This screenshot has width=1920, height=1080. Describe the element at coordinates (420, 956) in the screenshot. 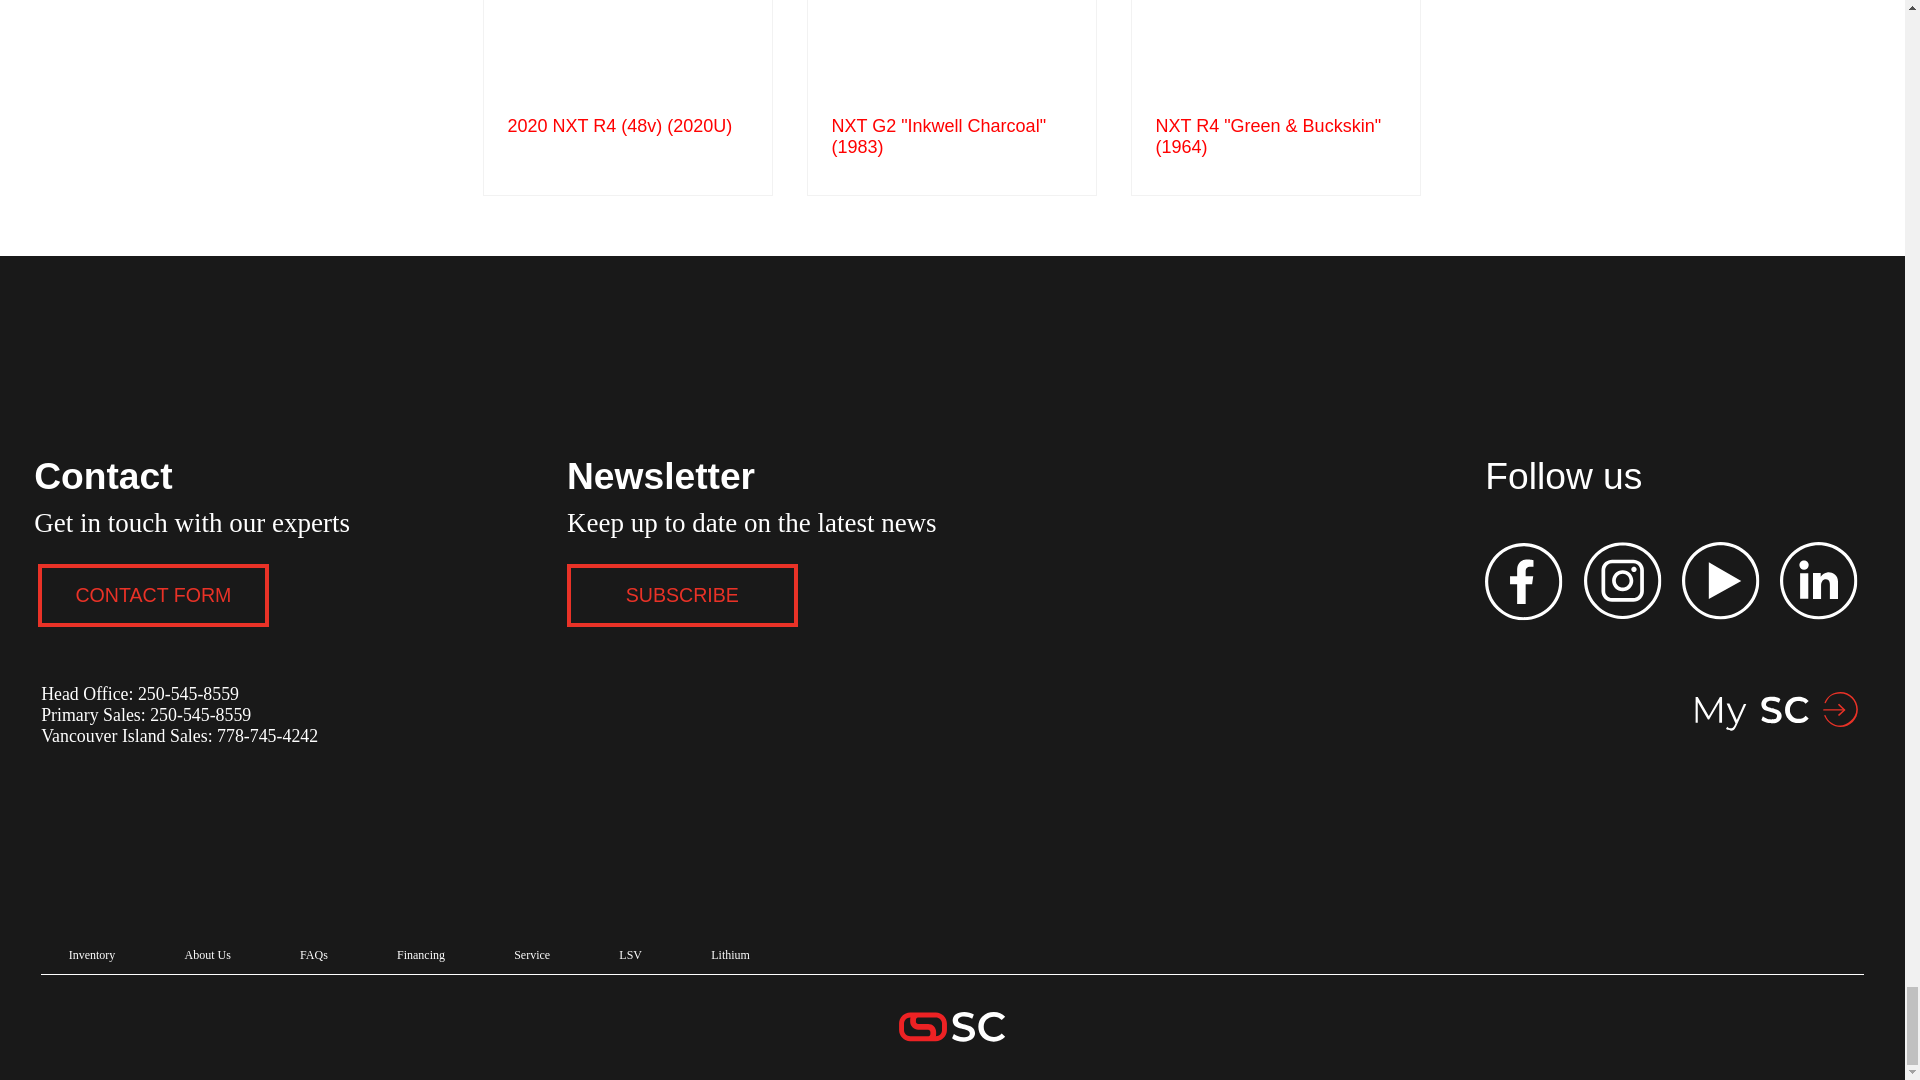

I see `Financing` at that location.